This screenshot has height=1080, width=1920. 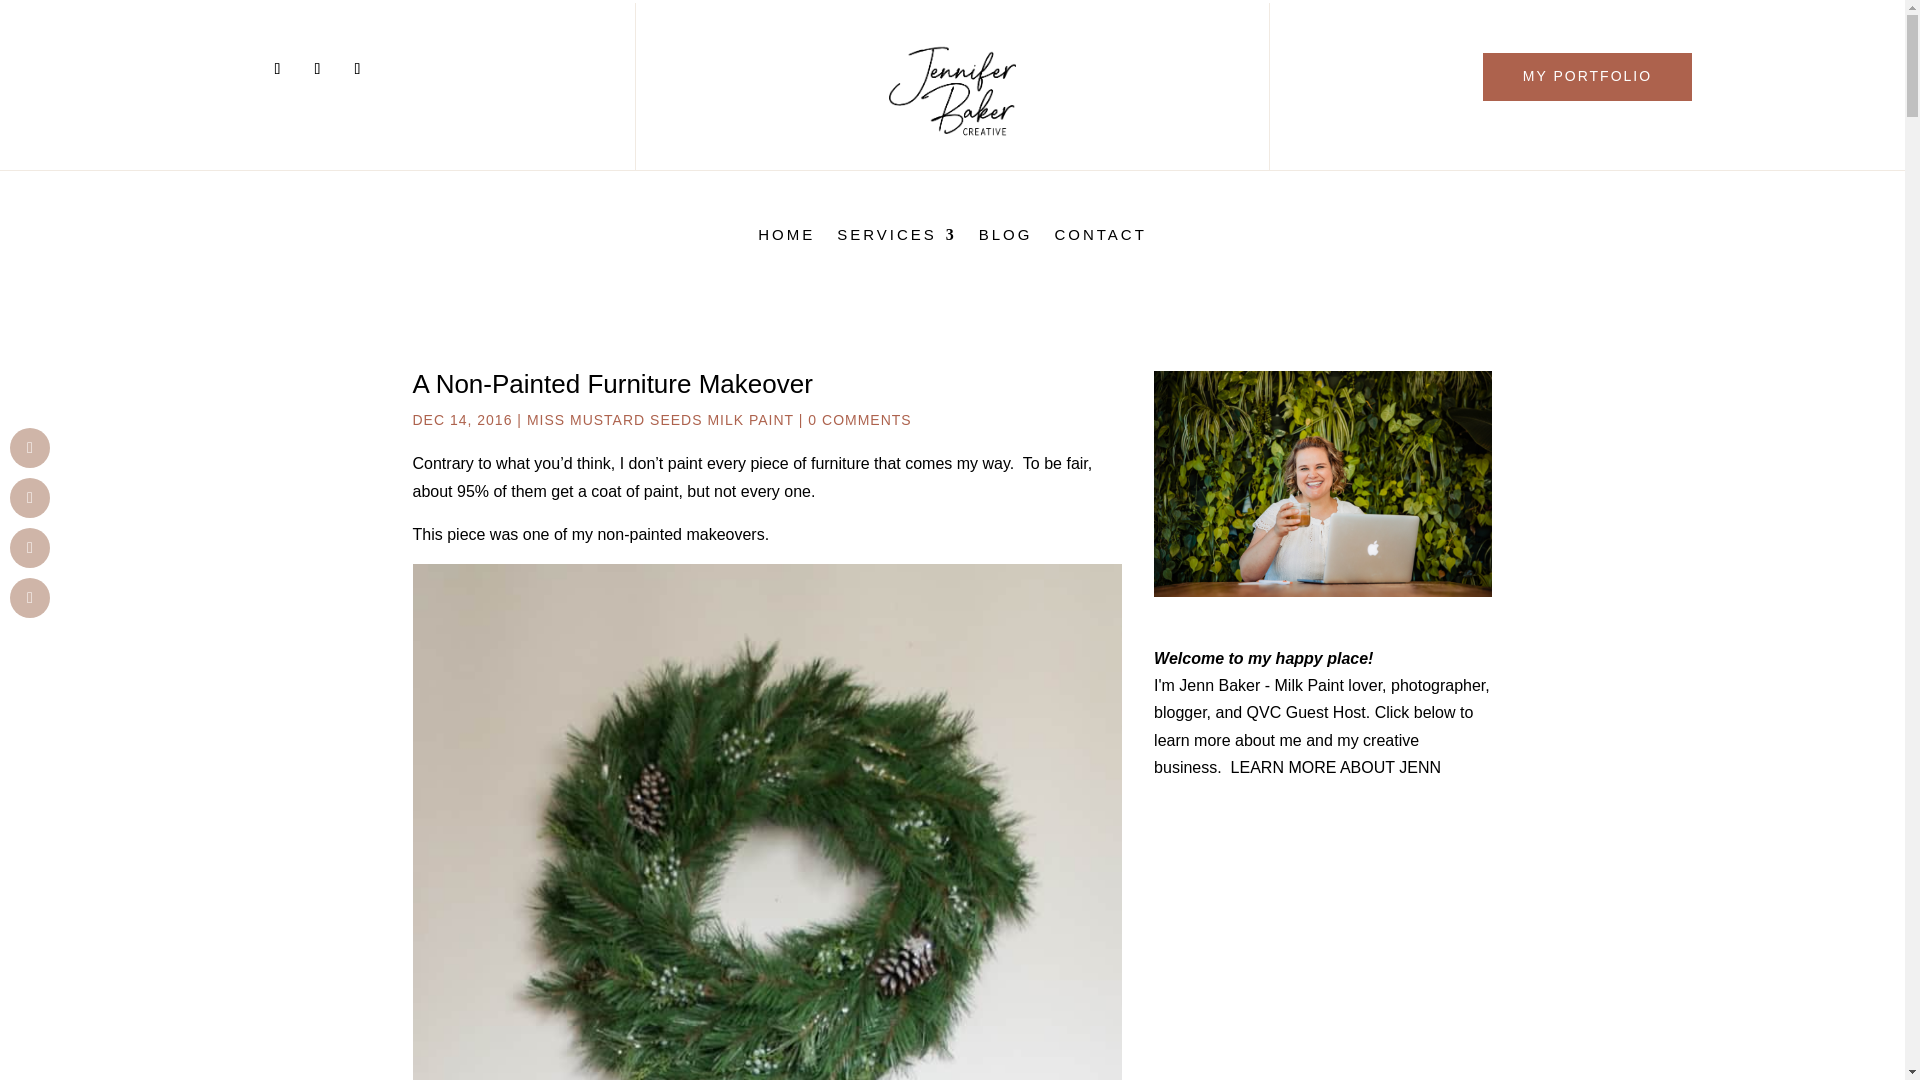 I want to click on CONTACT, so click(x=1100, y=238).